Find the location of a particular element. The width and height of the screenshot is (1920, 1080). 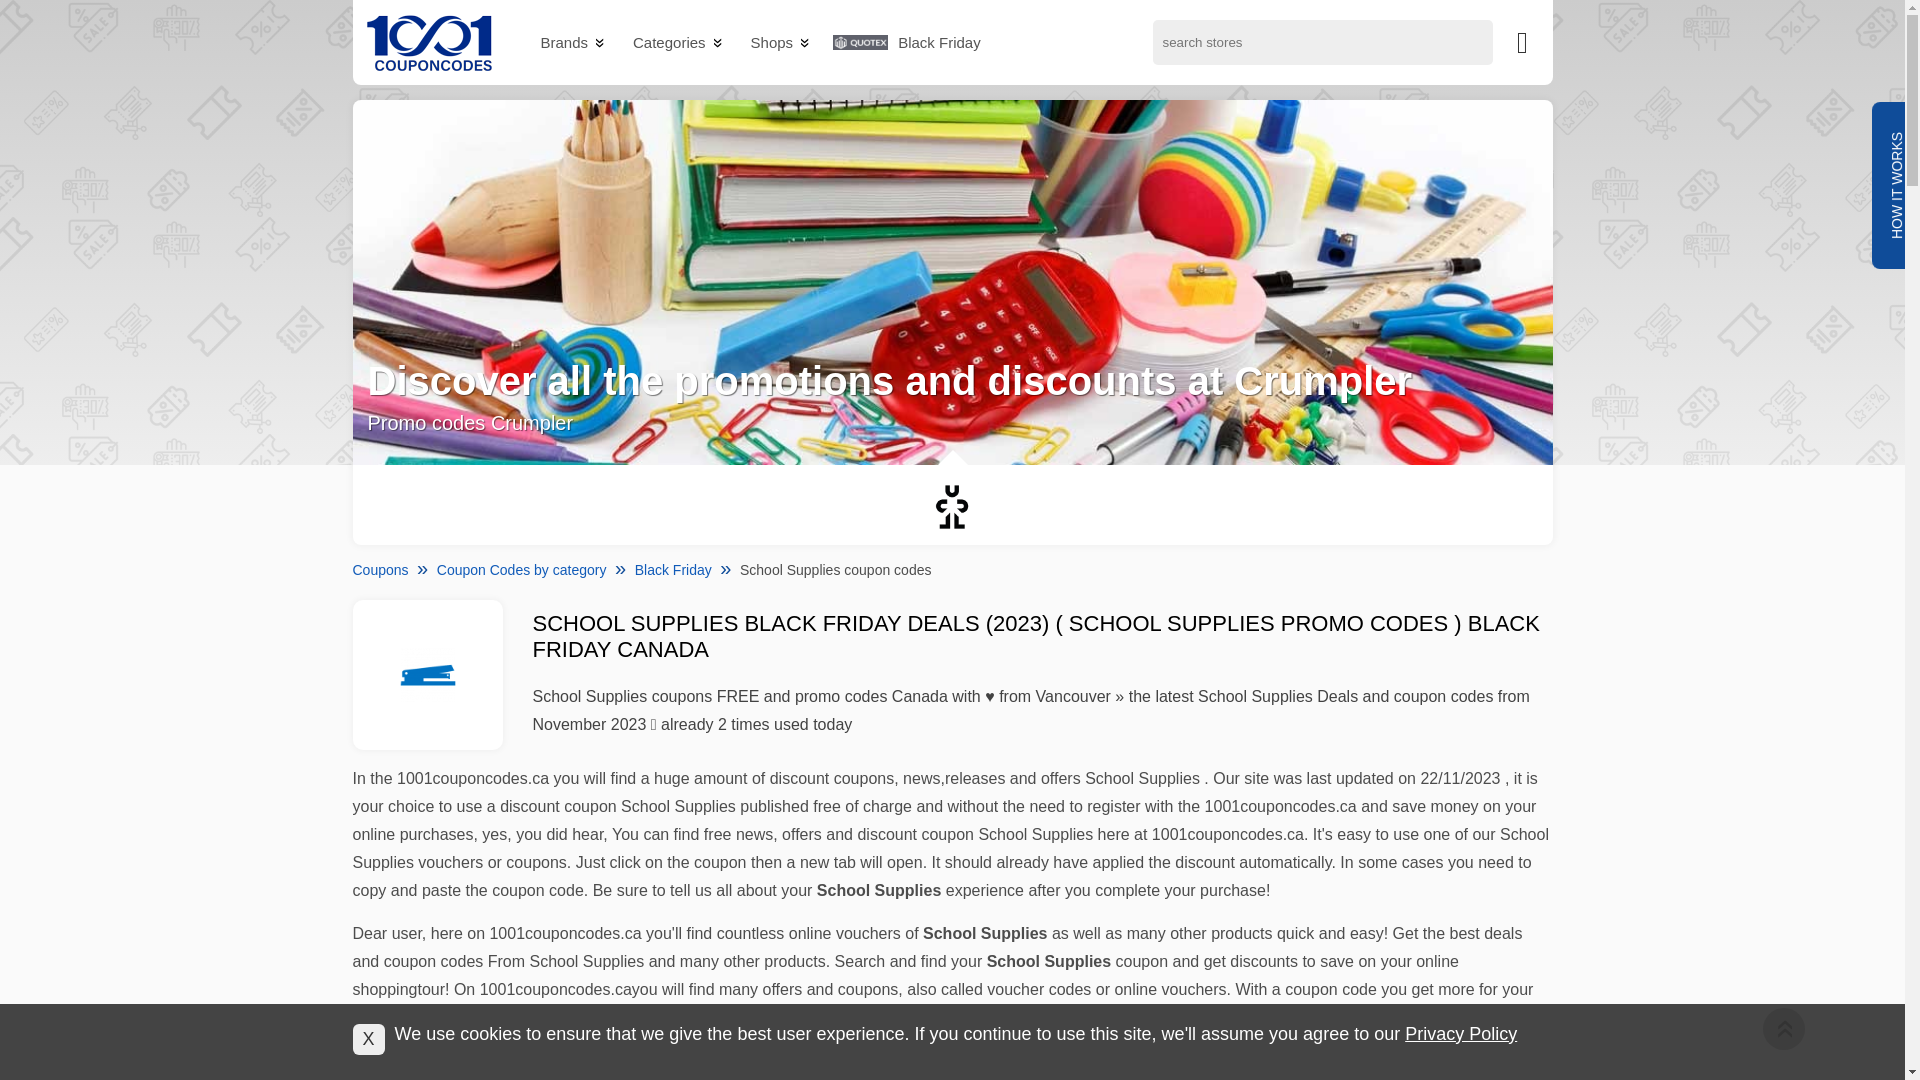

X is located at coordinates (368, 1040).